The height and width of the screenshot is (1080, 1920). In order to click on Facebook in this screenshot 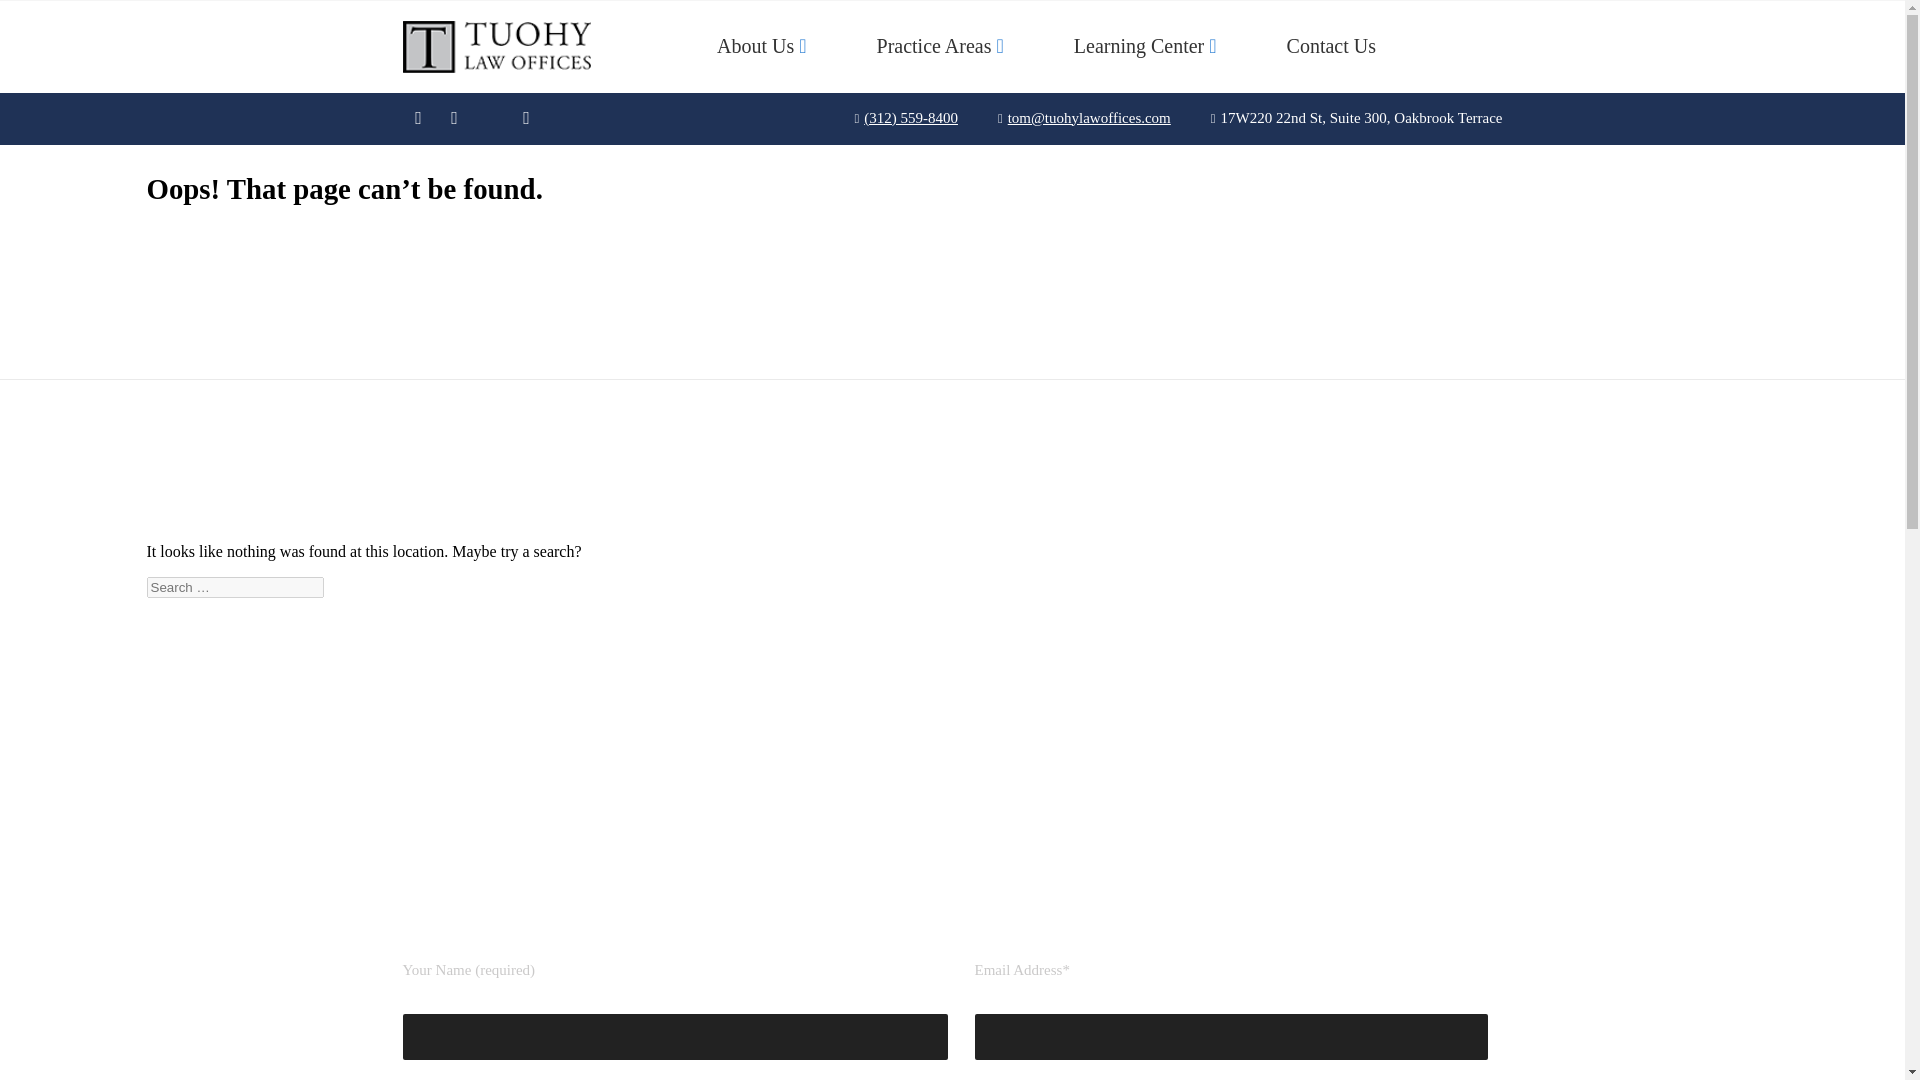, I will do `click(417, 117)`.